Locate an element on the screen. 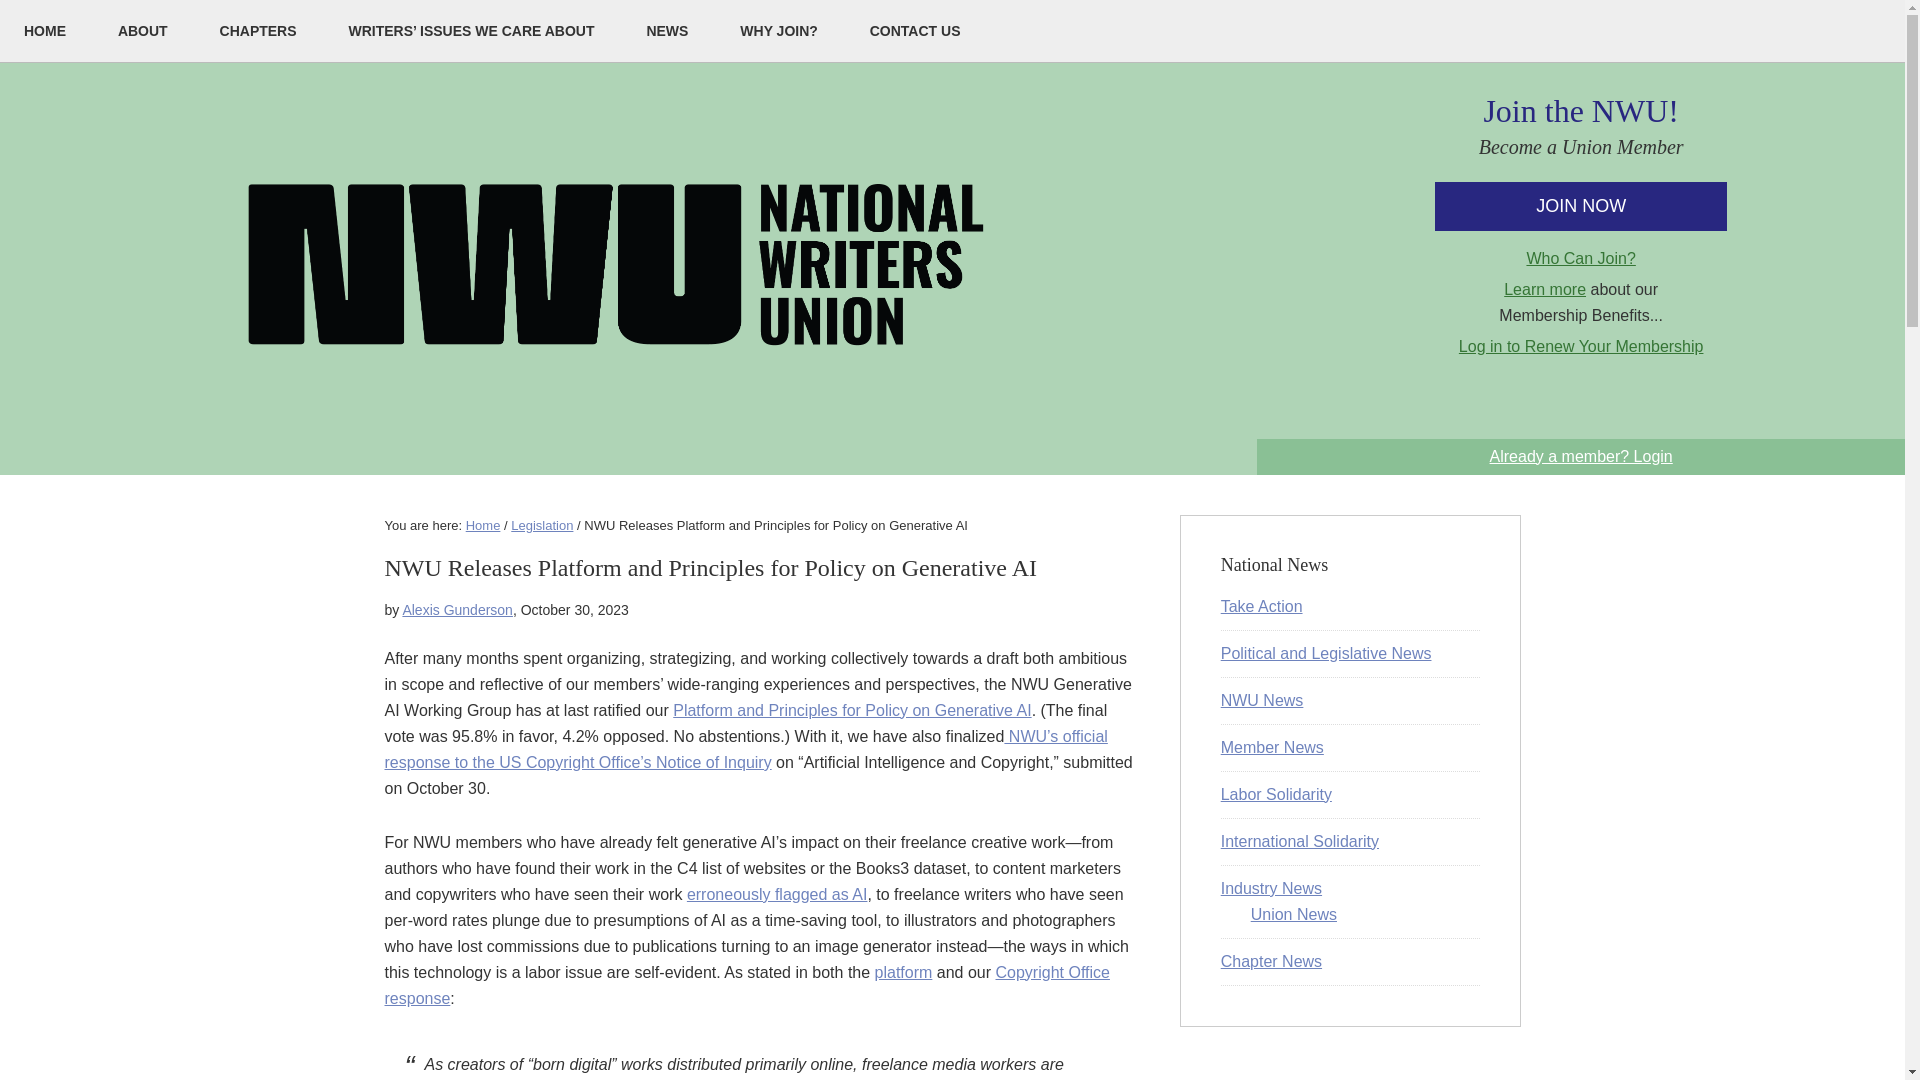 This screenshot has width=1920, height=1080. NEWS is located at coordinates (667, 30).